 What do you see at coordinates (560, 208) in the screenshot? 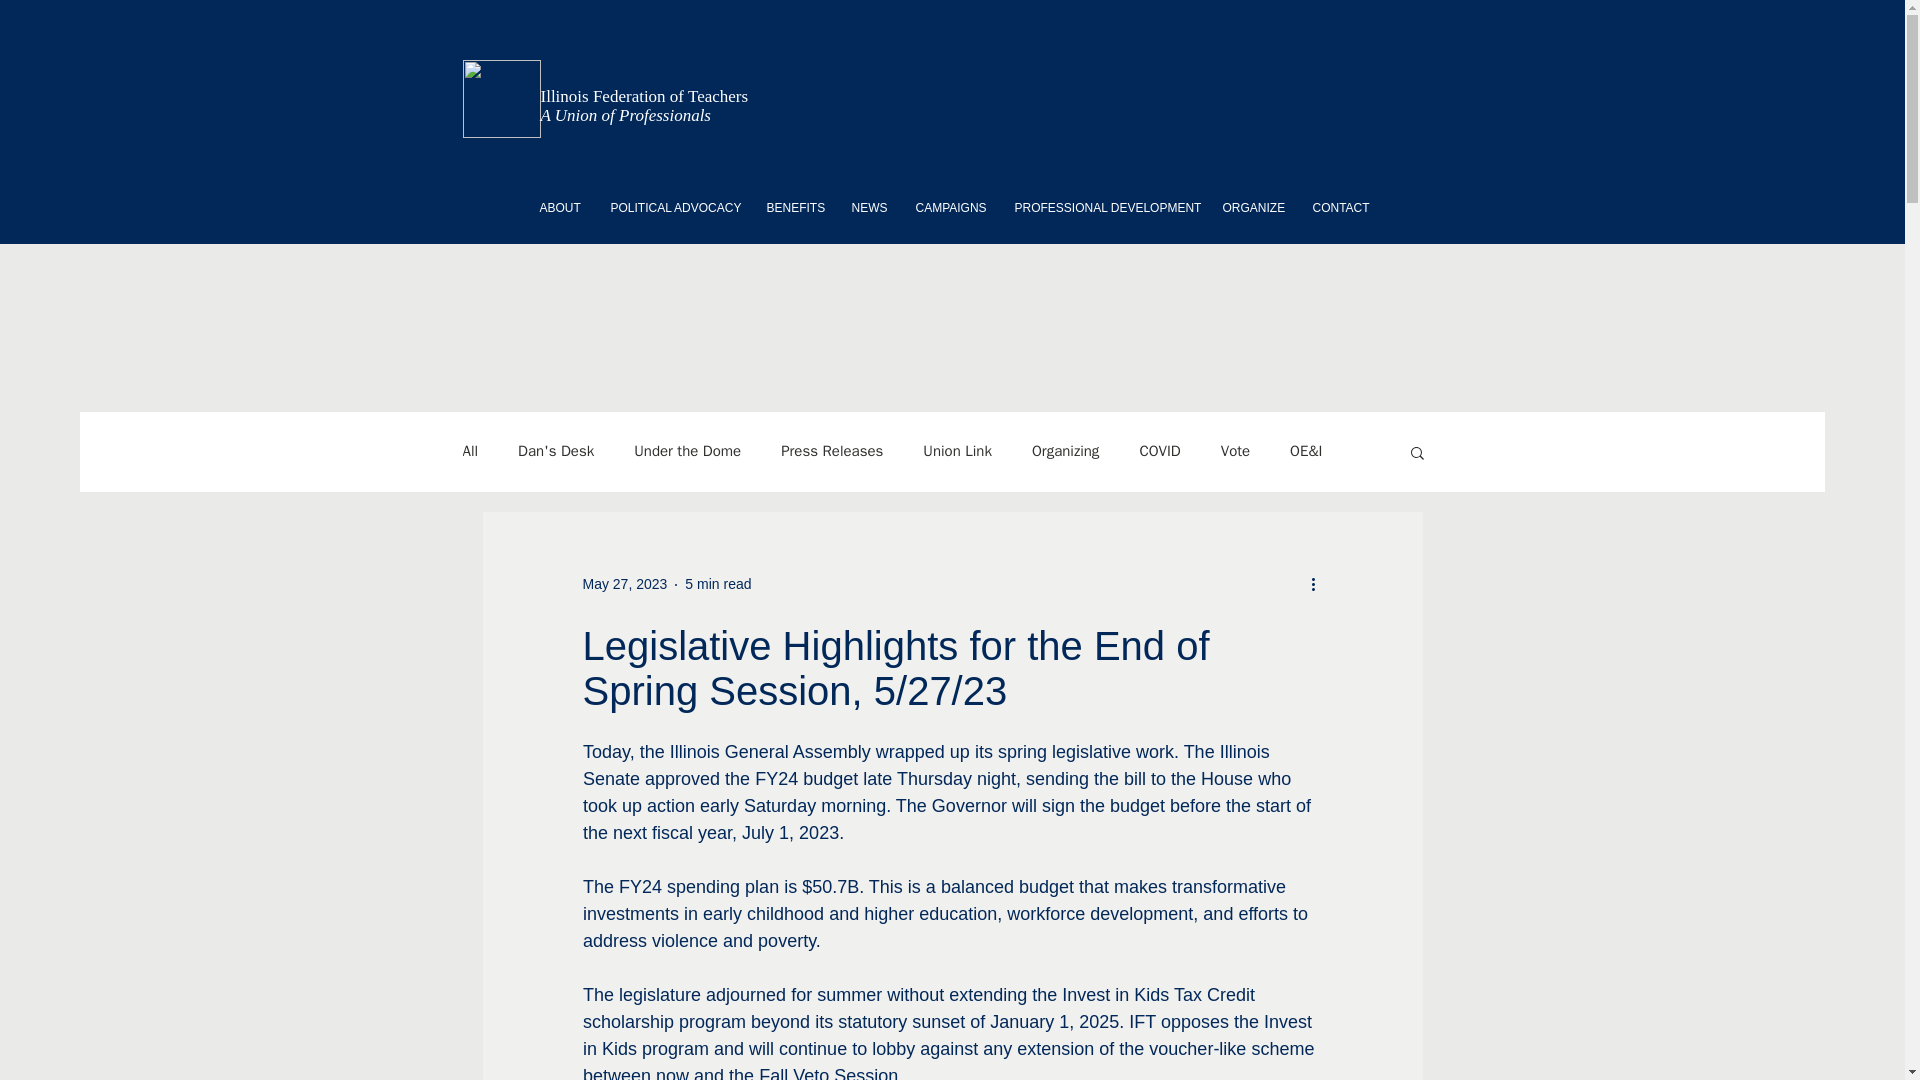
I see `ABOUT` at bounding box center [560, 208].